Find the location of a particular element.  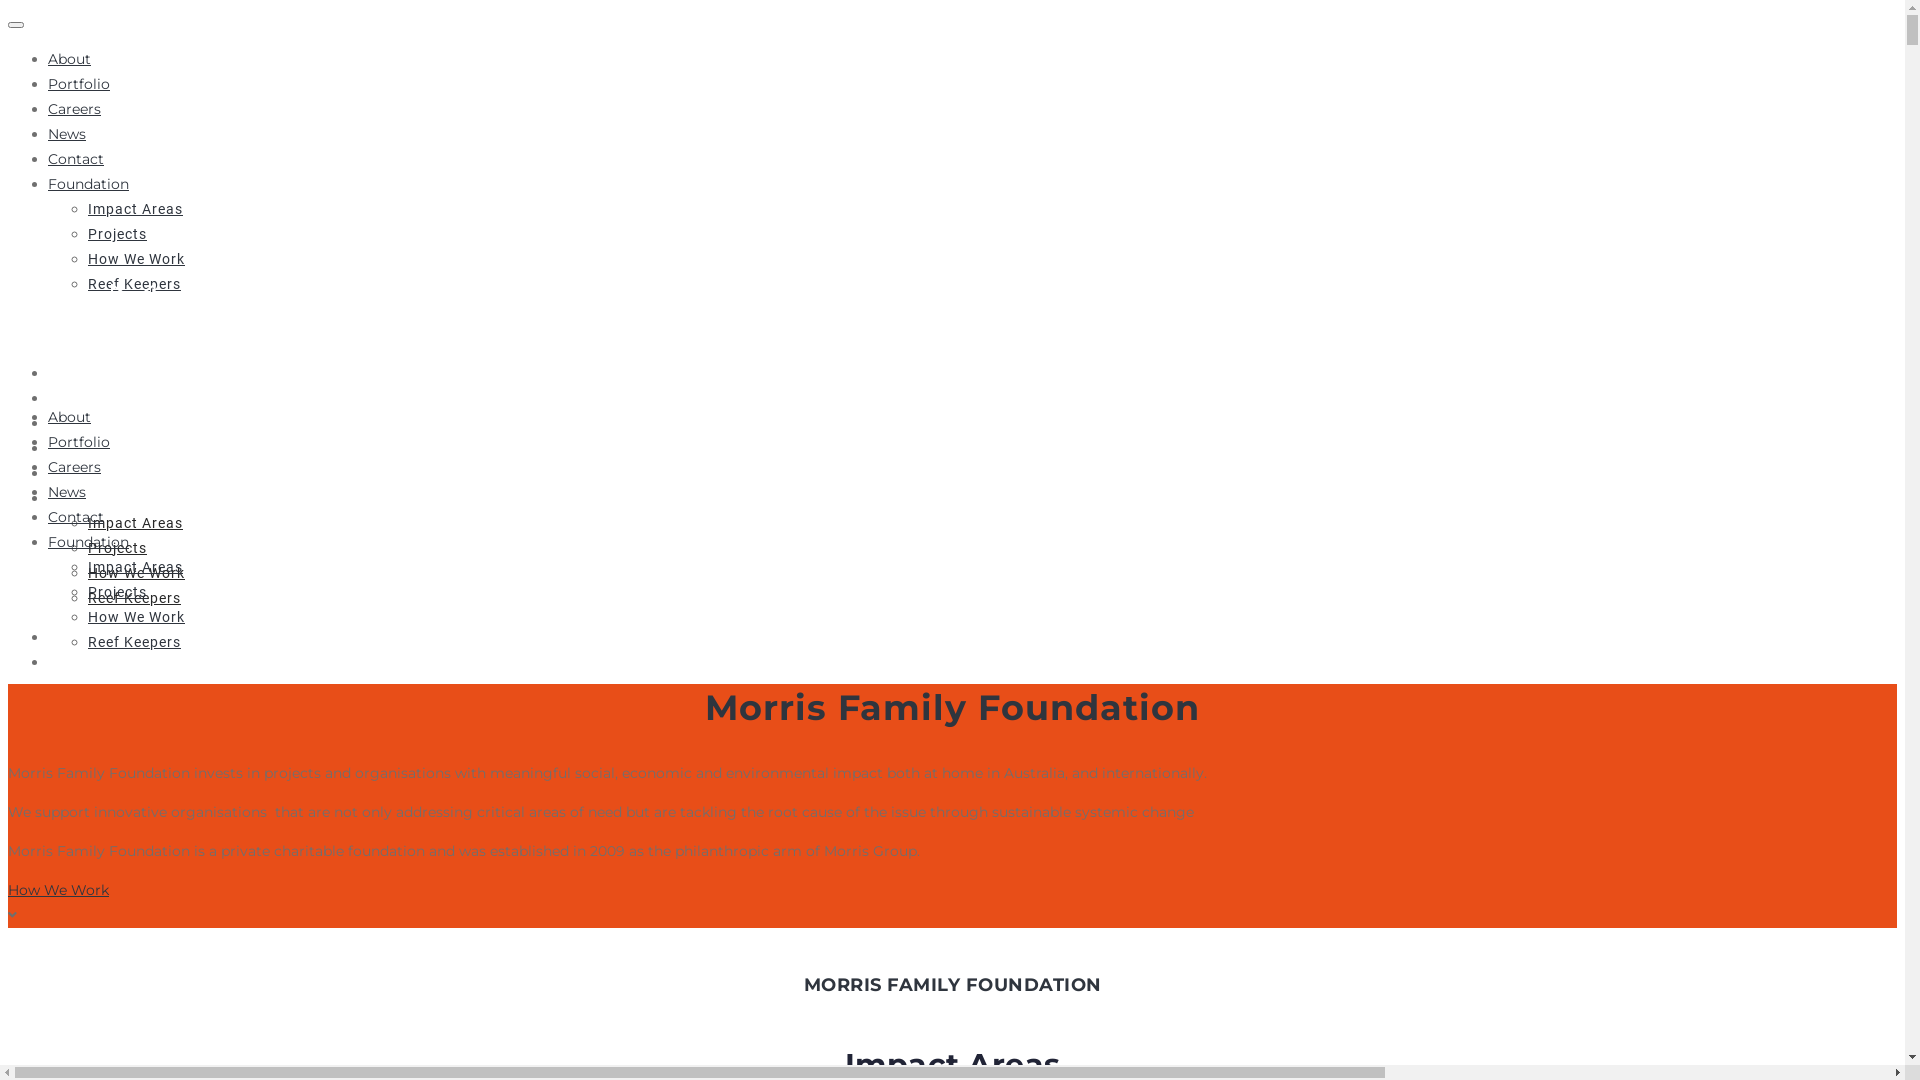

Contact is located at coordinates (76, 159).